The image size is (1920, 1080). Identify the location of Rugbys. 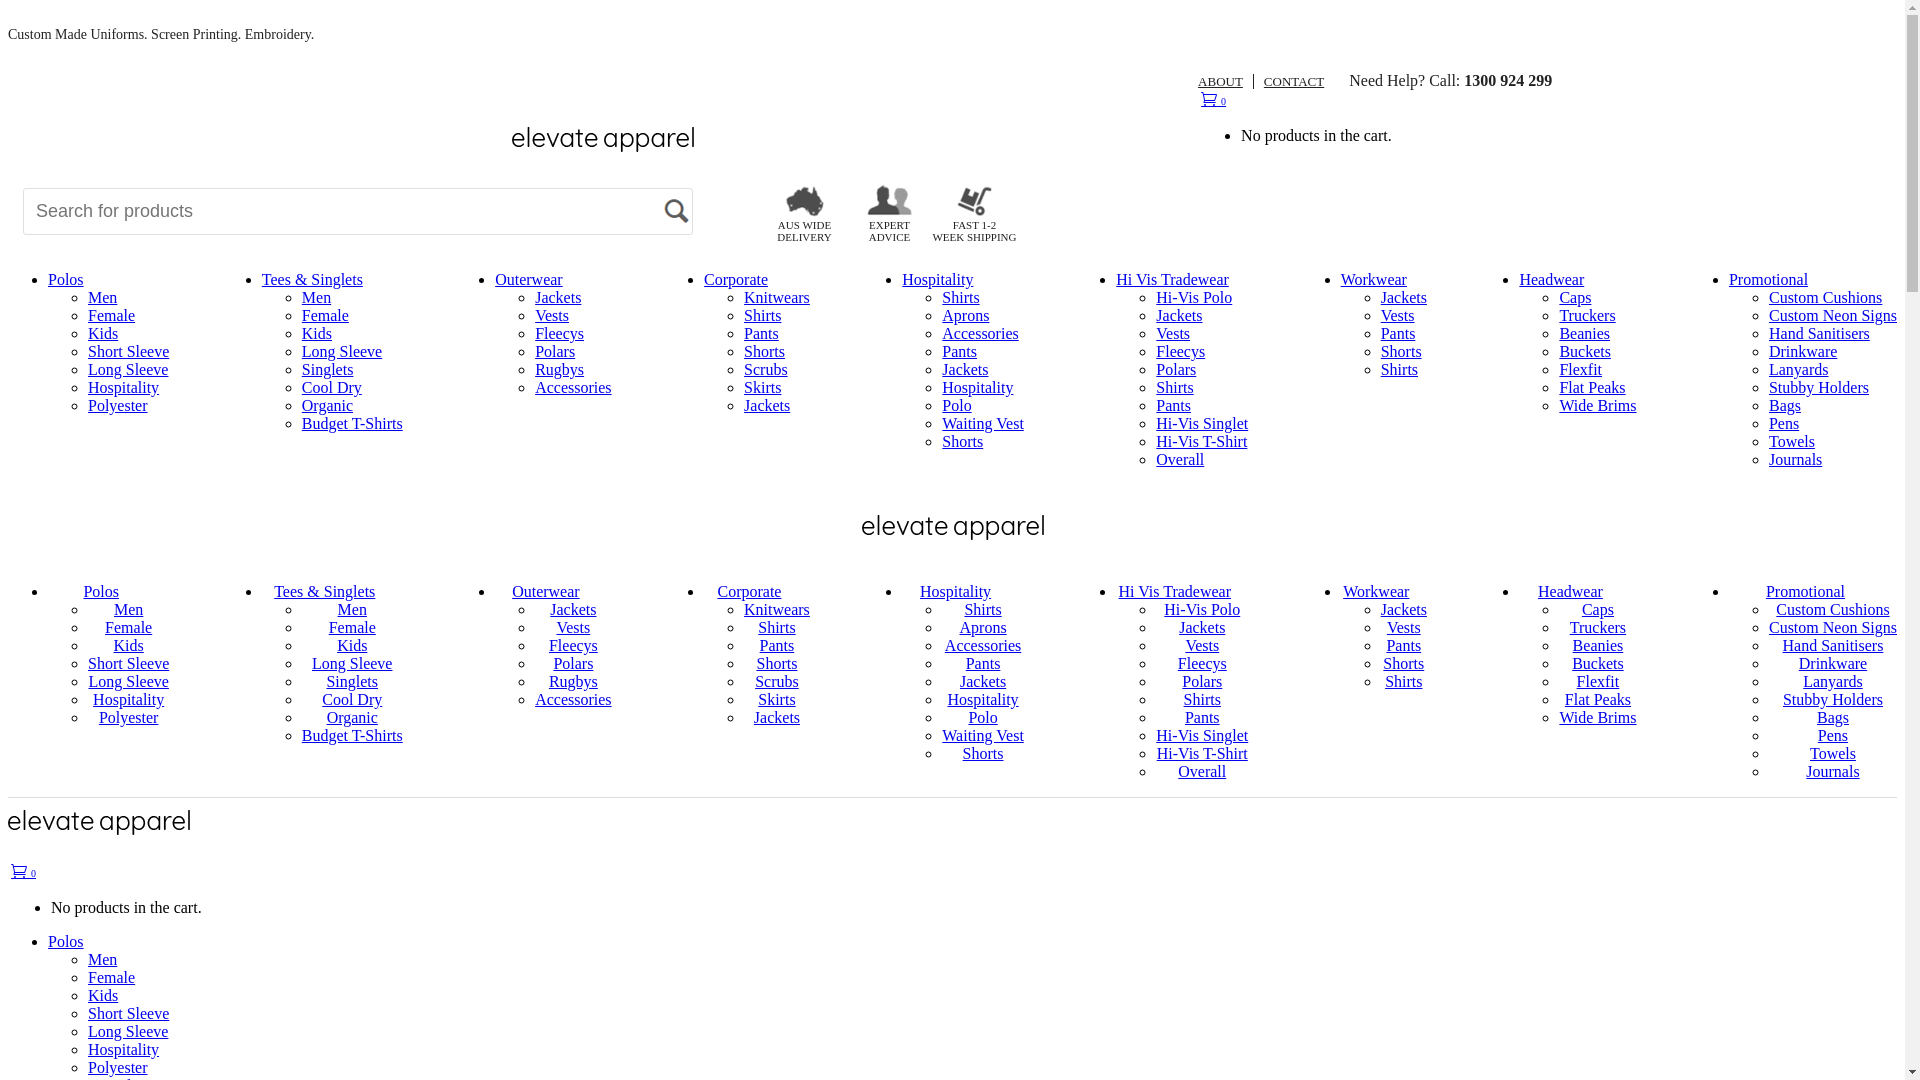
(560, 370).